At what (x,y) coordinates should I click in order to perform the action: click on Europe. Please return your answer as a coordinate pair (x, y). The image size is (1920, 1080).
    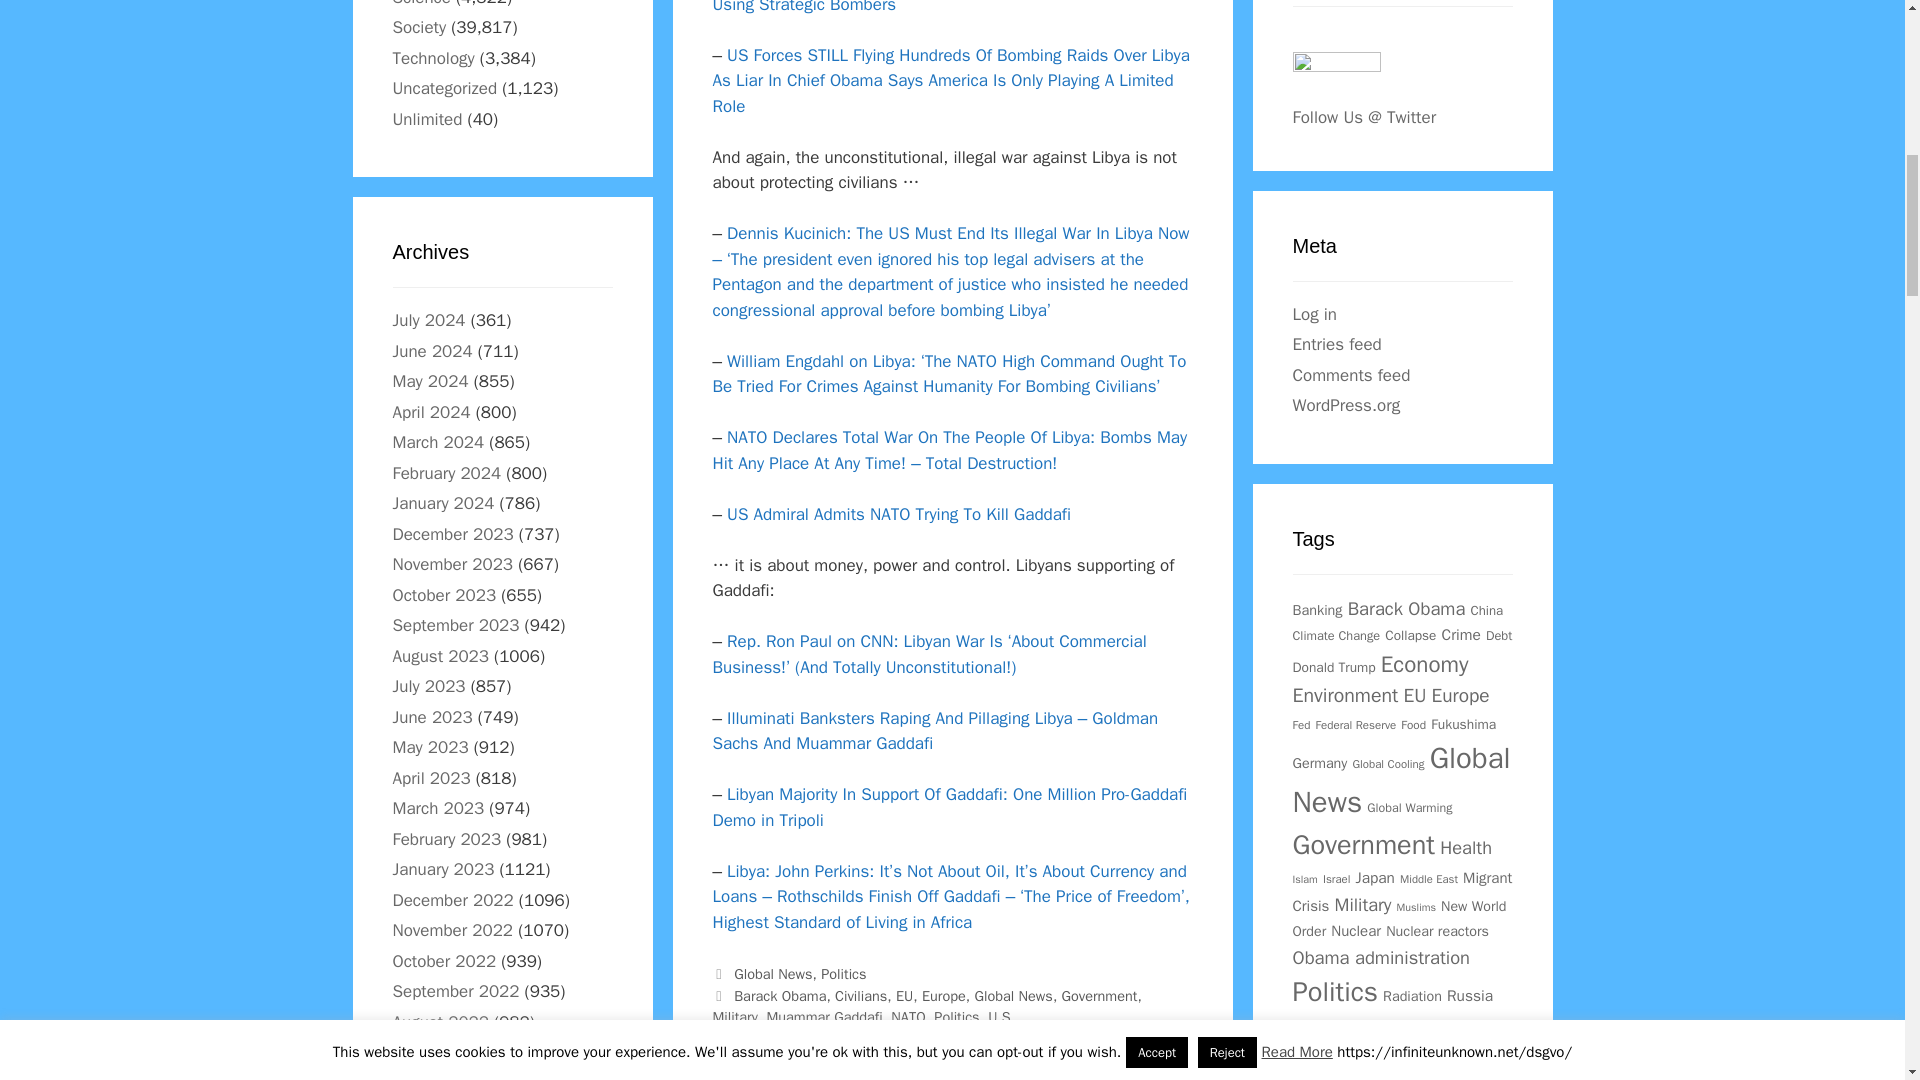
    Looking at the image, I should click on (943, 996).